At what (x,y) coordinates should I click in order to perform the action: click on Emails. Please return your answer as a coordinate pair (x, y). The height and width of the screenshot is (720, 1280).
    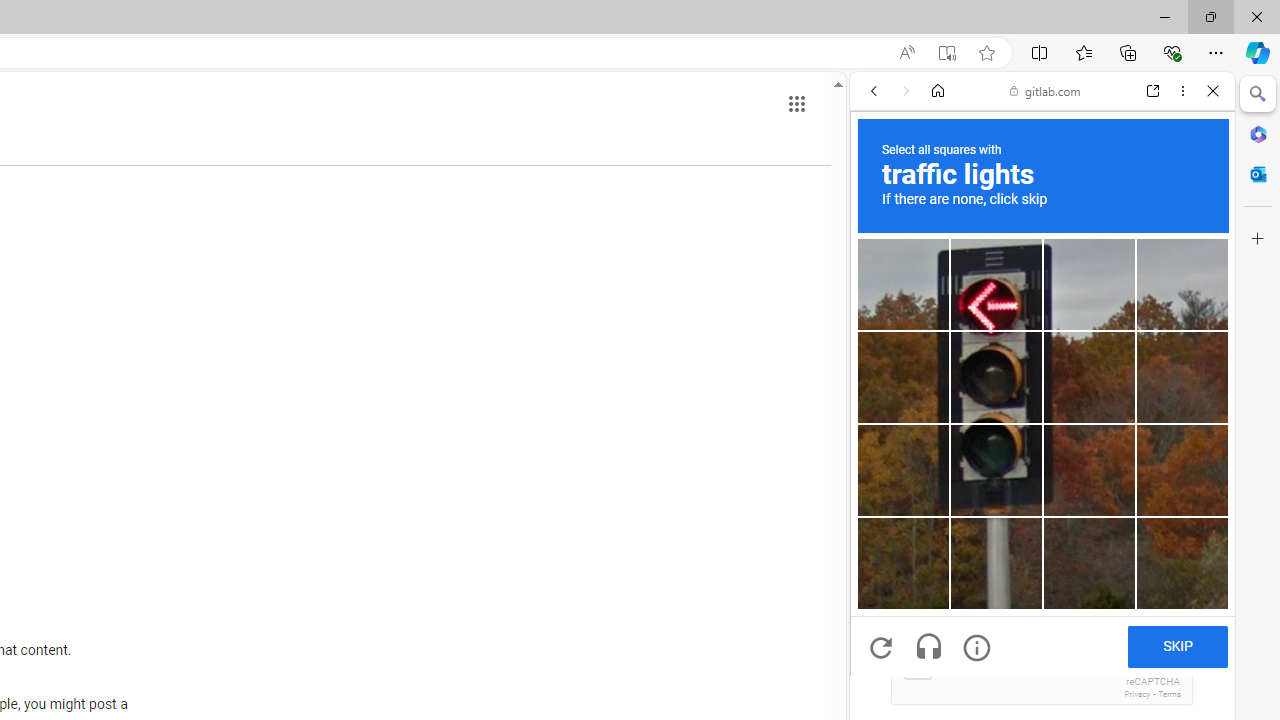
    Looking at the image, I should click on (886, 603).